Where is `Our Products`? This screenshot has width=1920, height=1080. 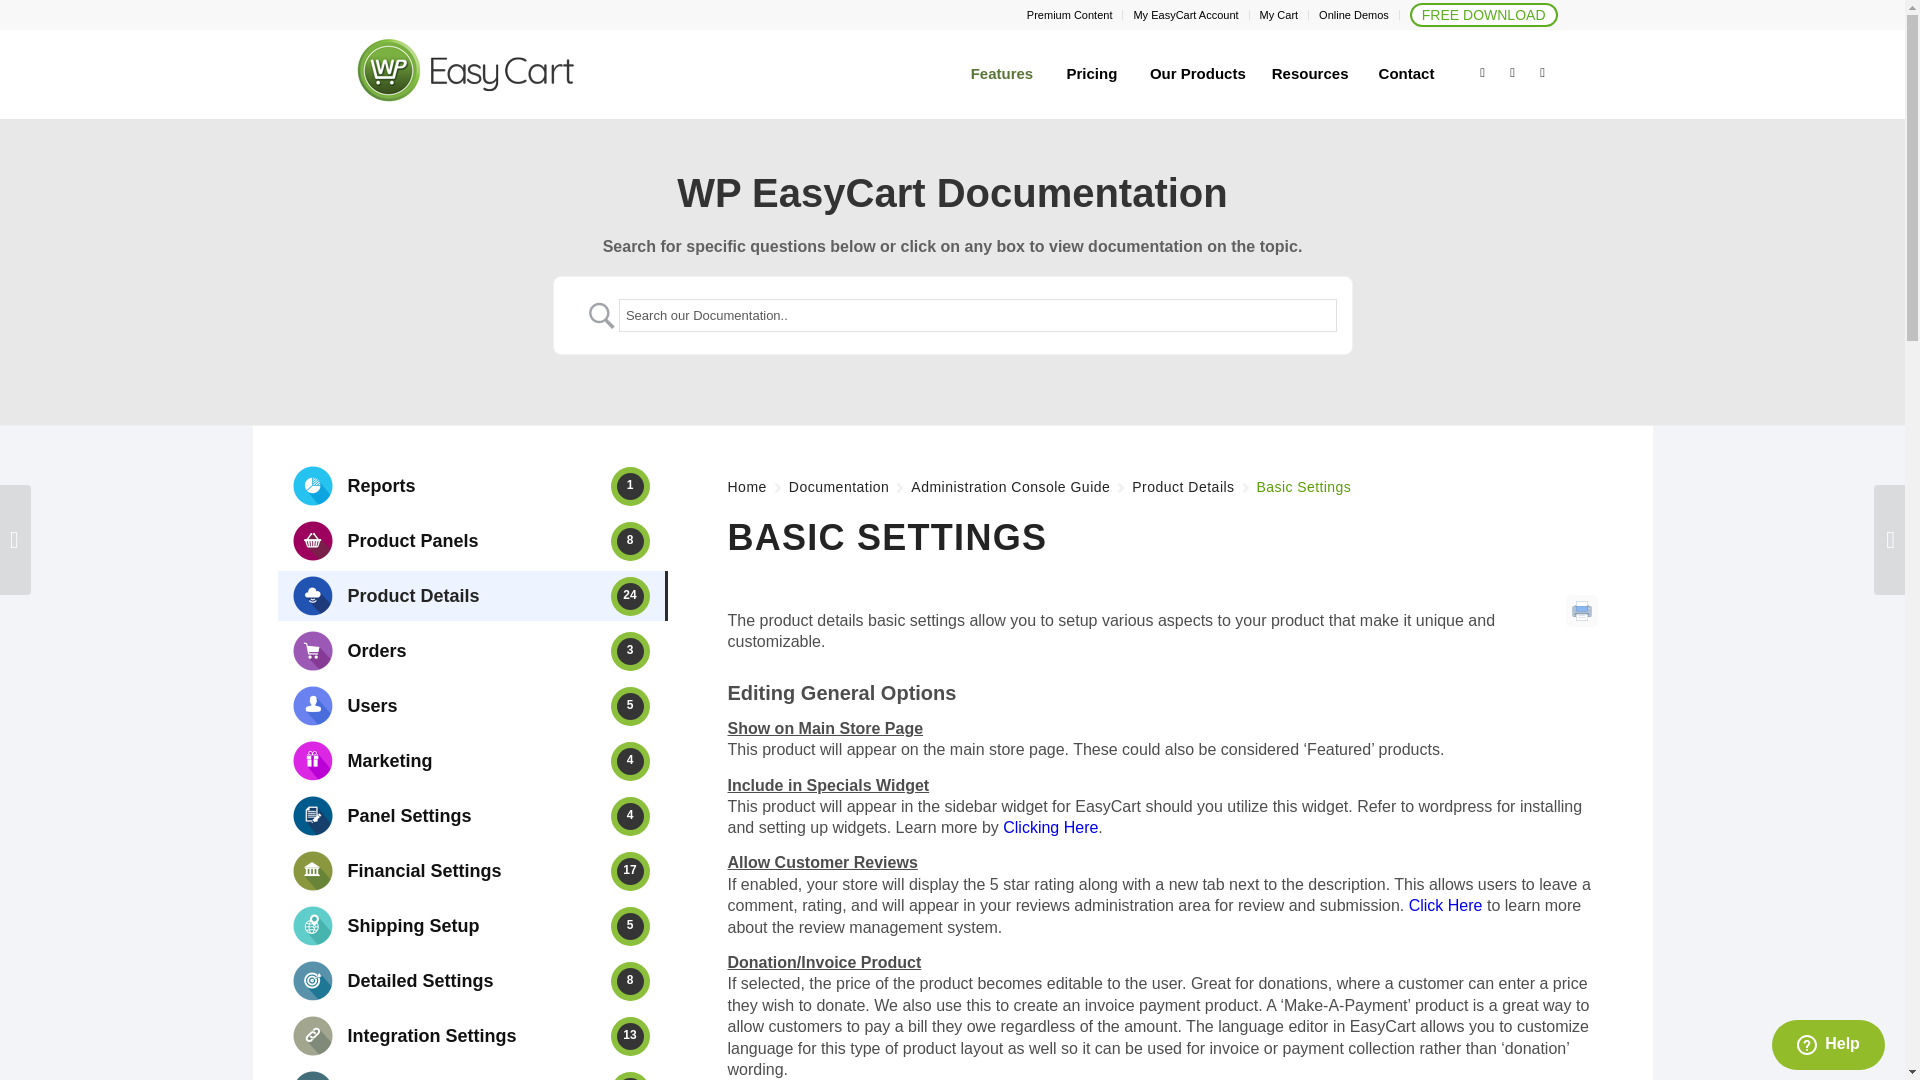 Our Products is located at coordinates (1198, 74).